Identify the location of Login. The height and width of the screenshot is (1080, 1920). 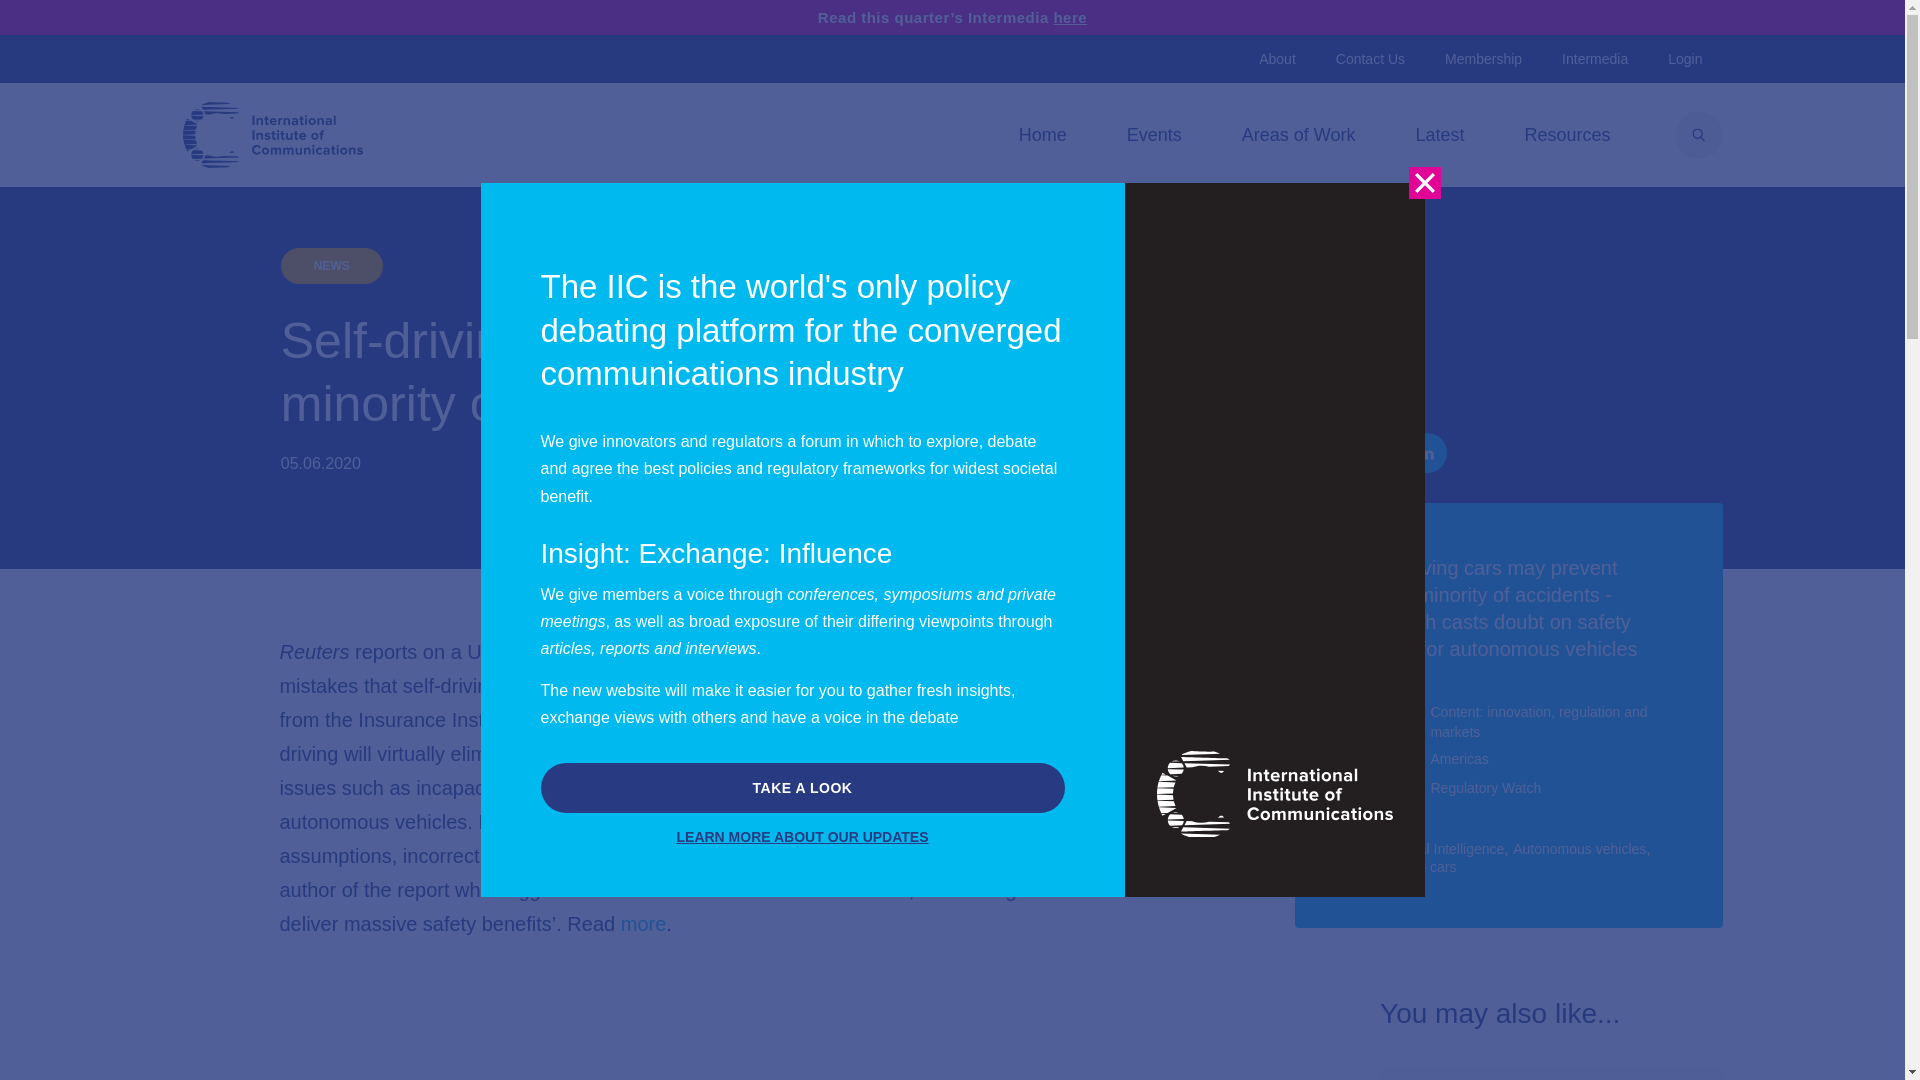
(1684, 58).